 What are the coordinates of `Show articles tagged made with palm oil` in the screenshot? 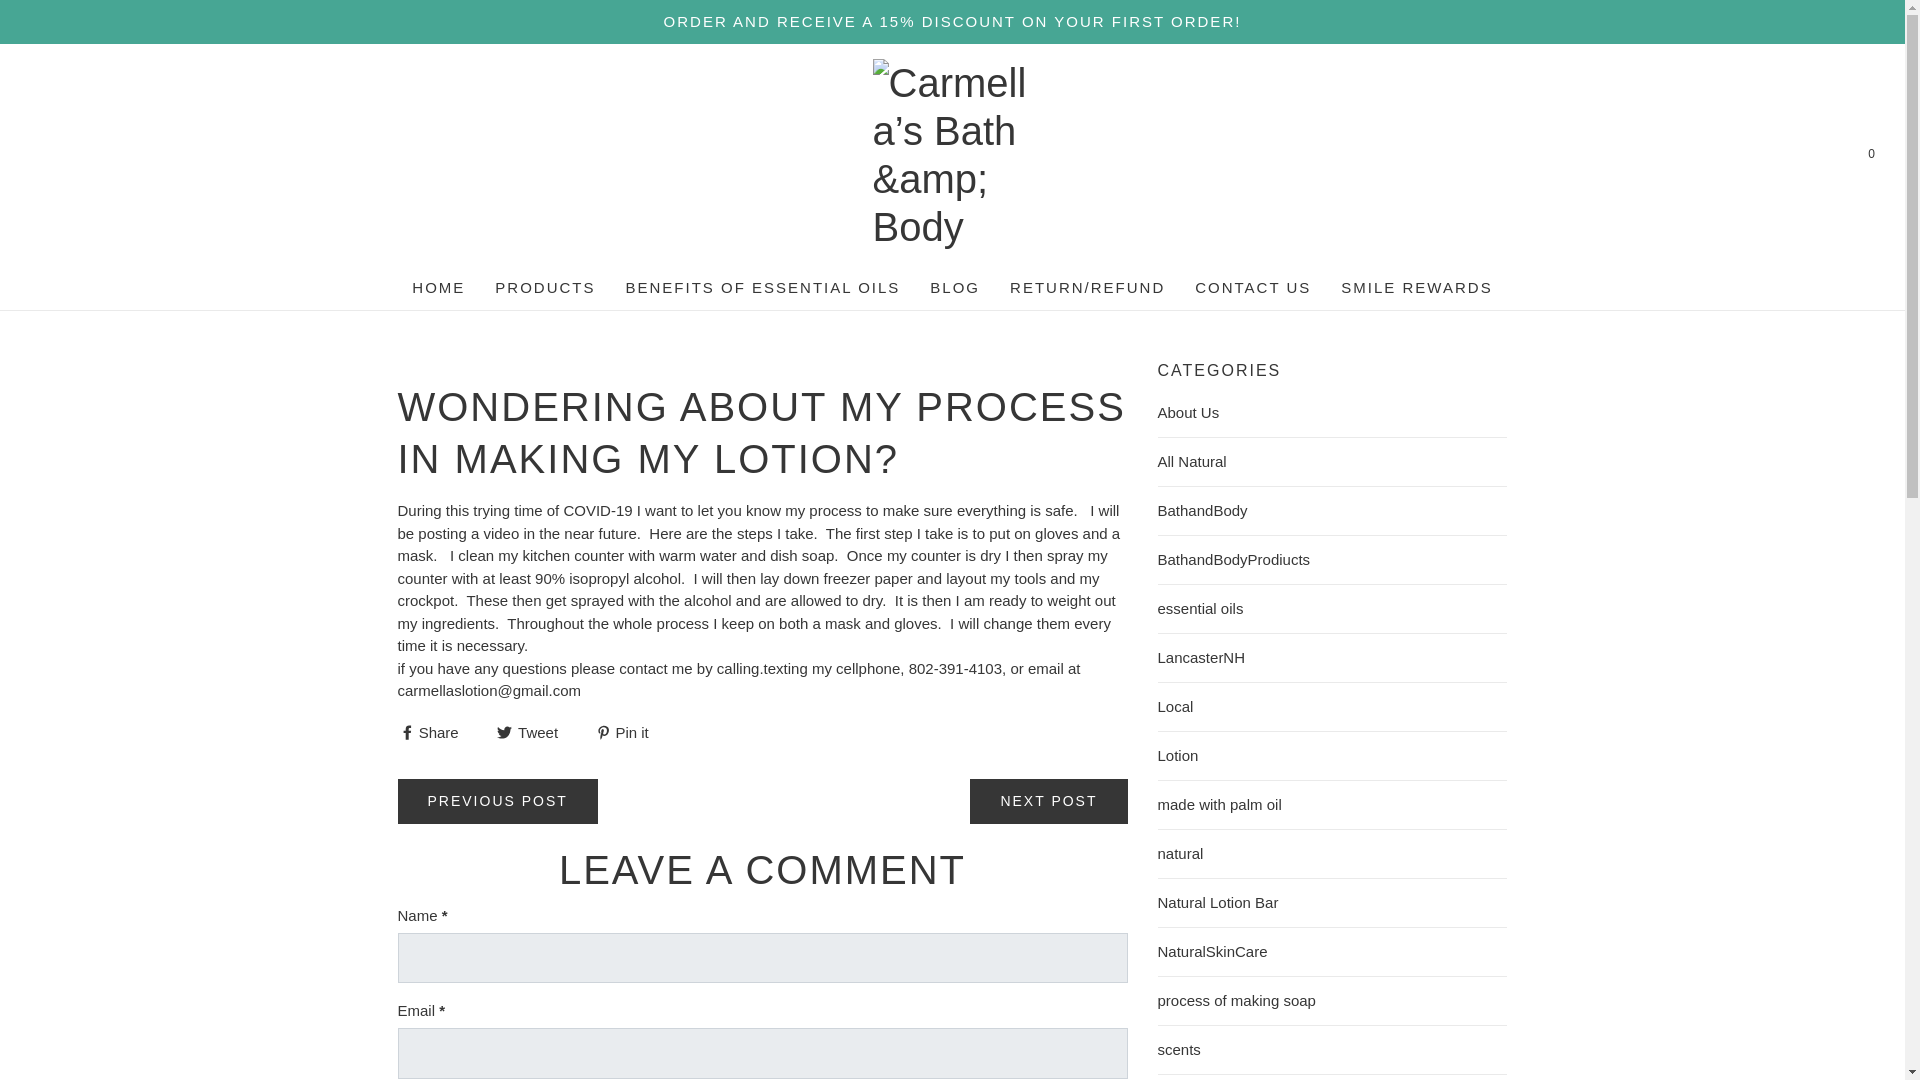 It's located at (1332, 804).